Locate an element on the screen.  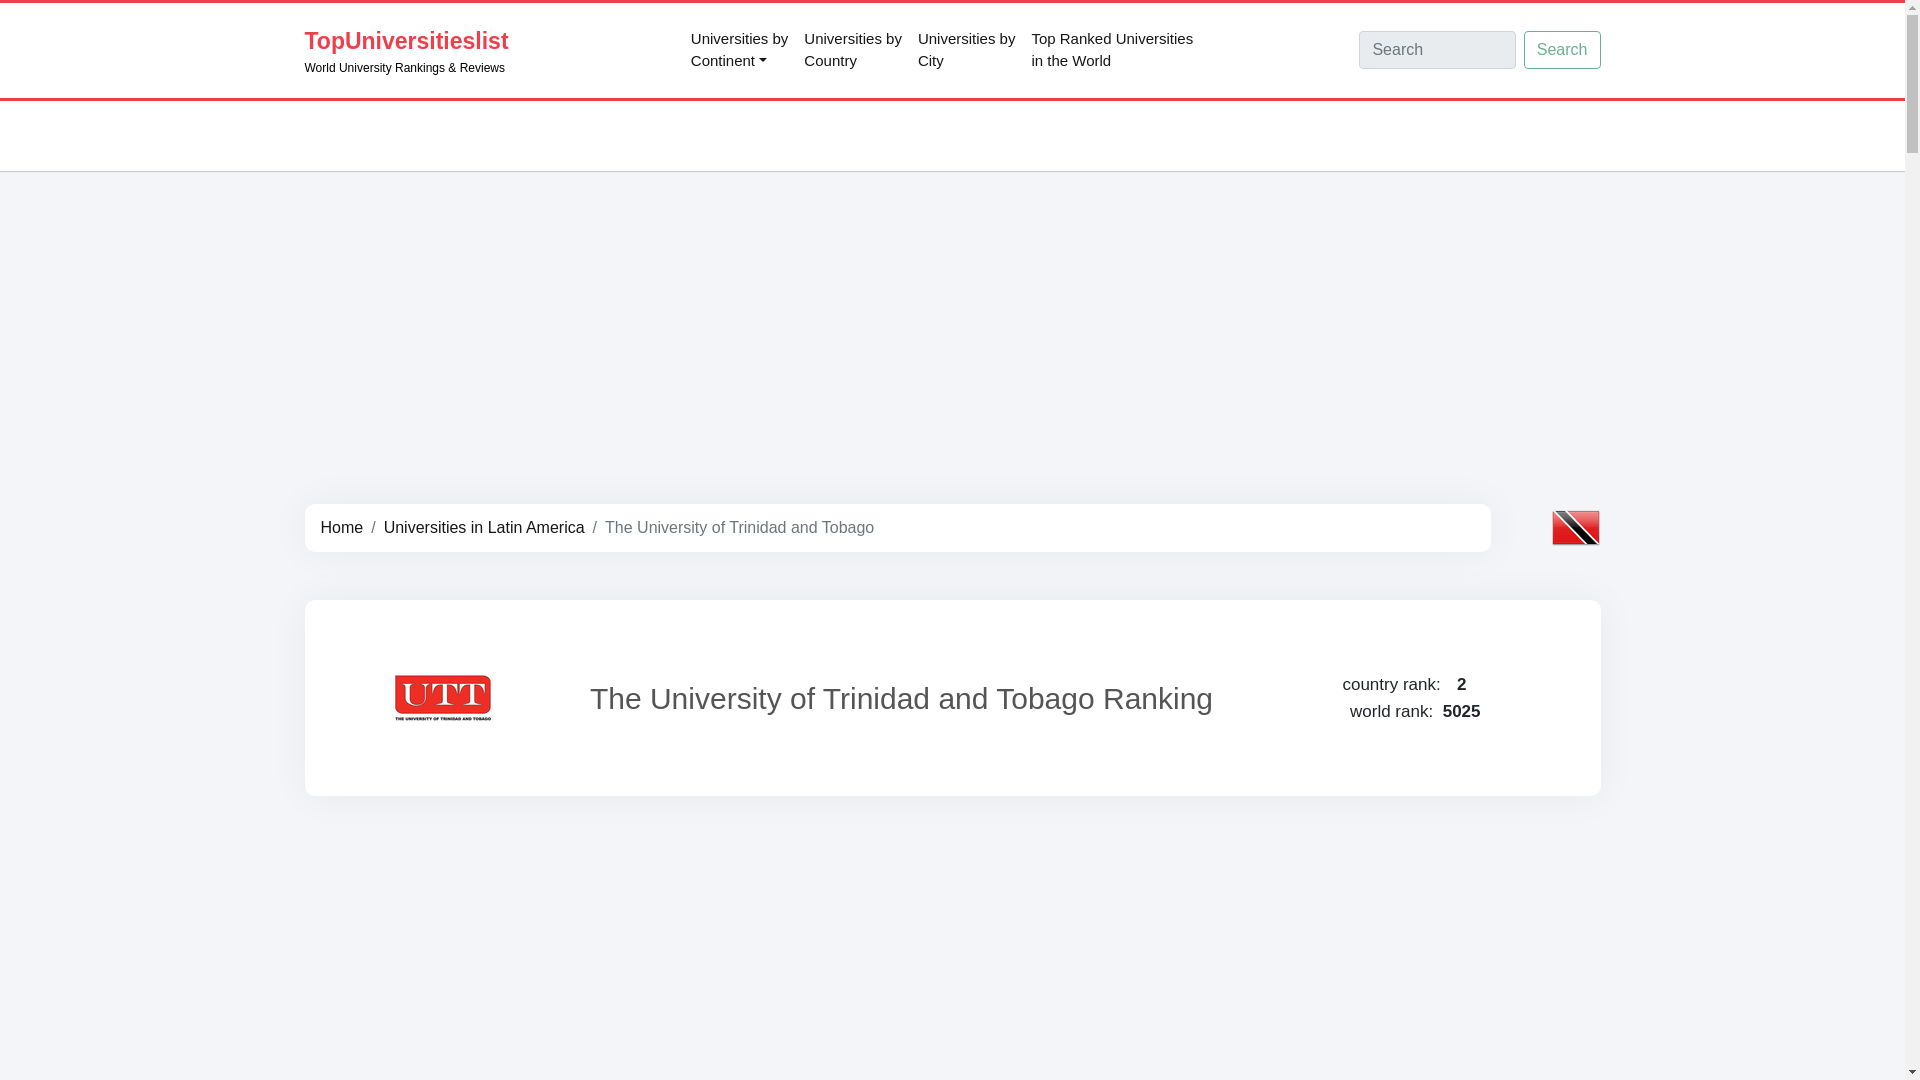
Top Ranked Universities in the World is located at coordinates (740, 50).